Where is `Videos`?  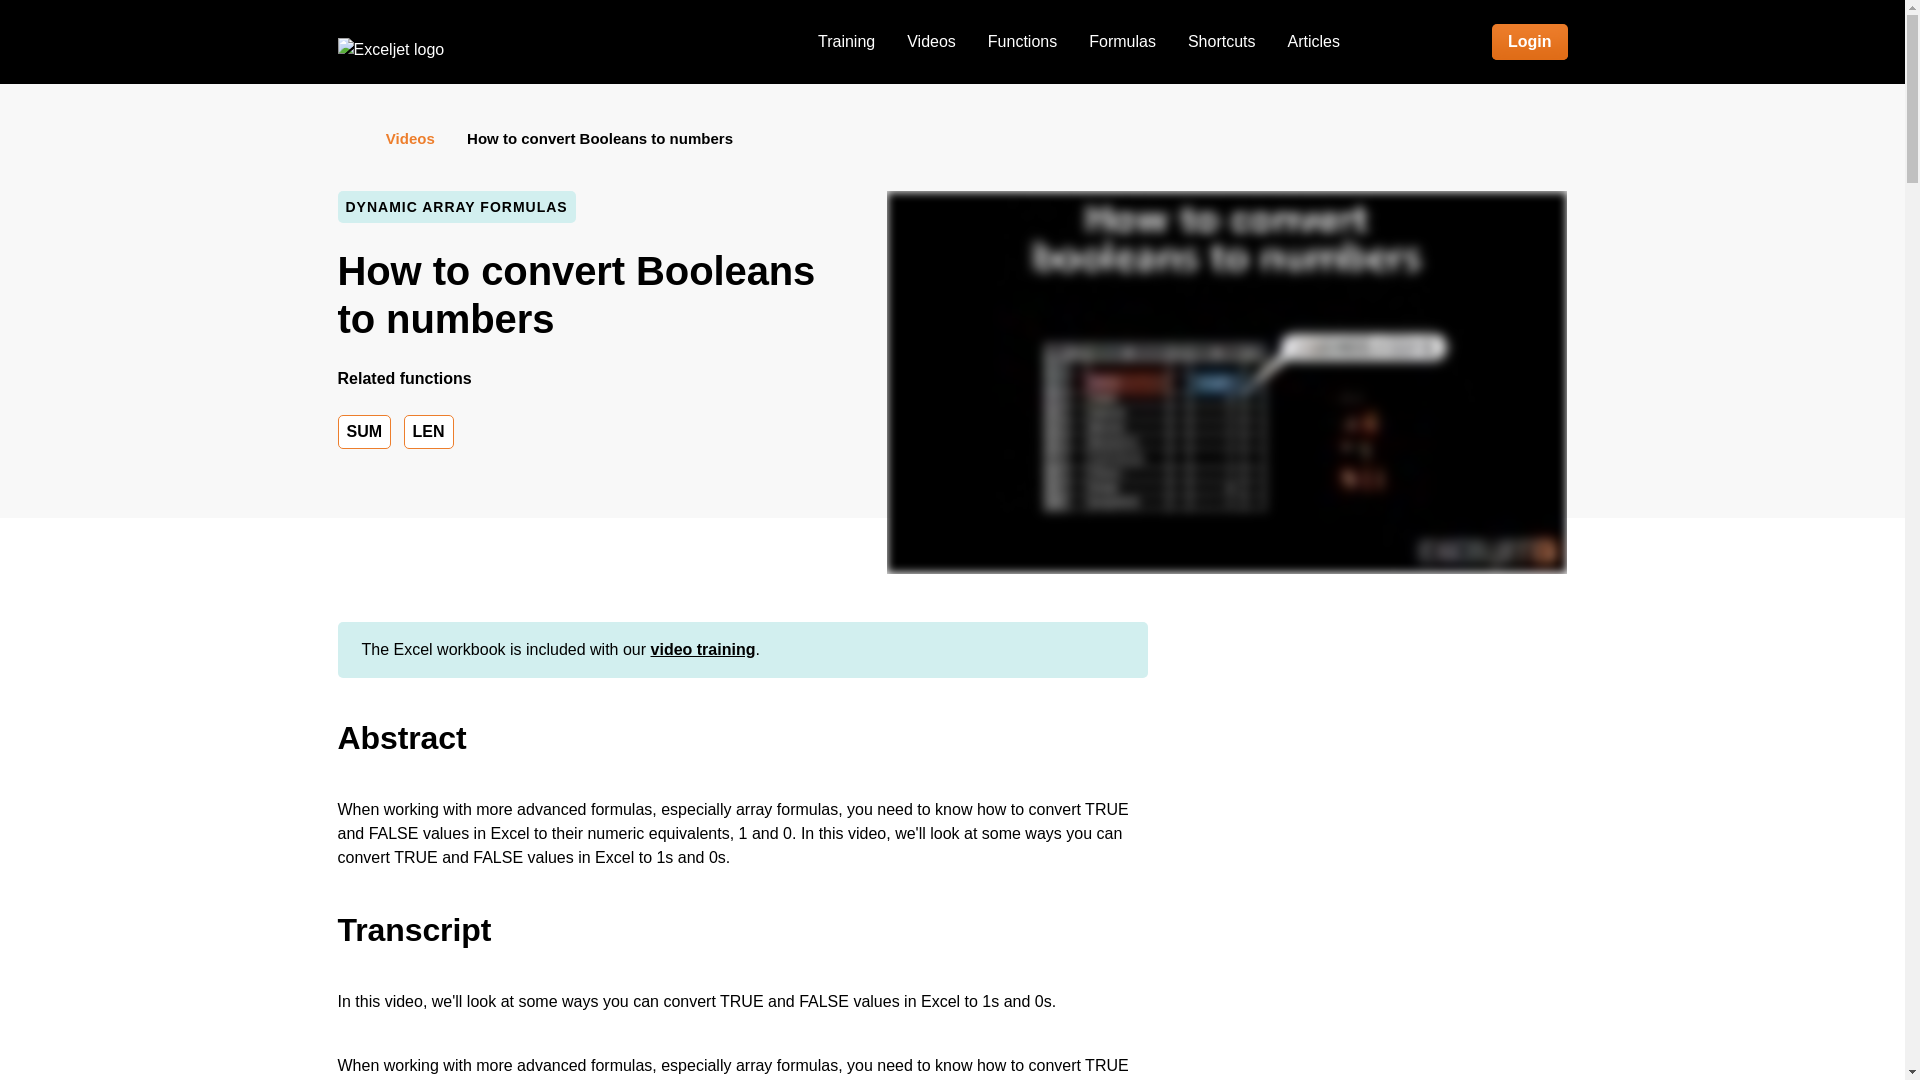
Videos is located at coordinates (930, 42).